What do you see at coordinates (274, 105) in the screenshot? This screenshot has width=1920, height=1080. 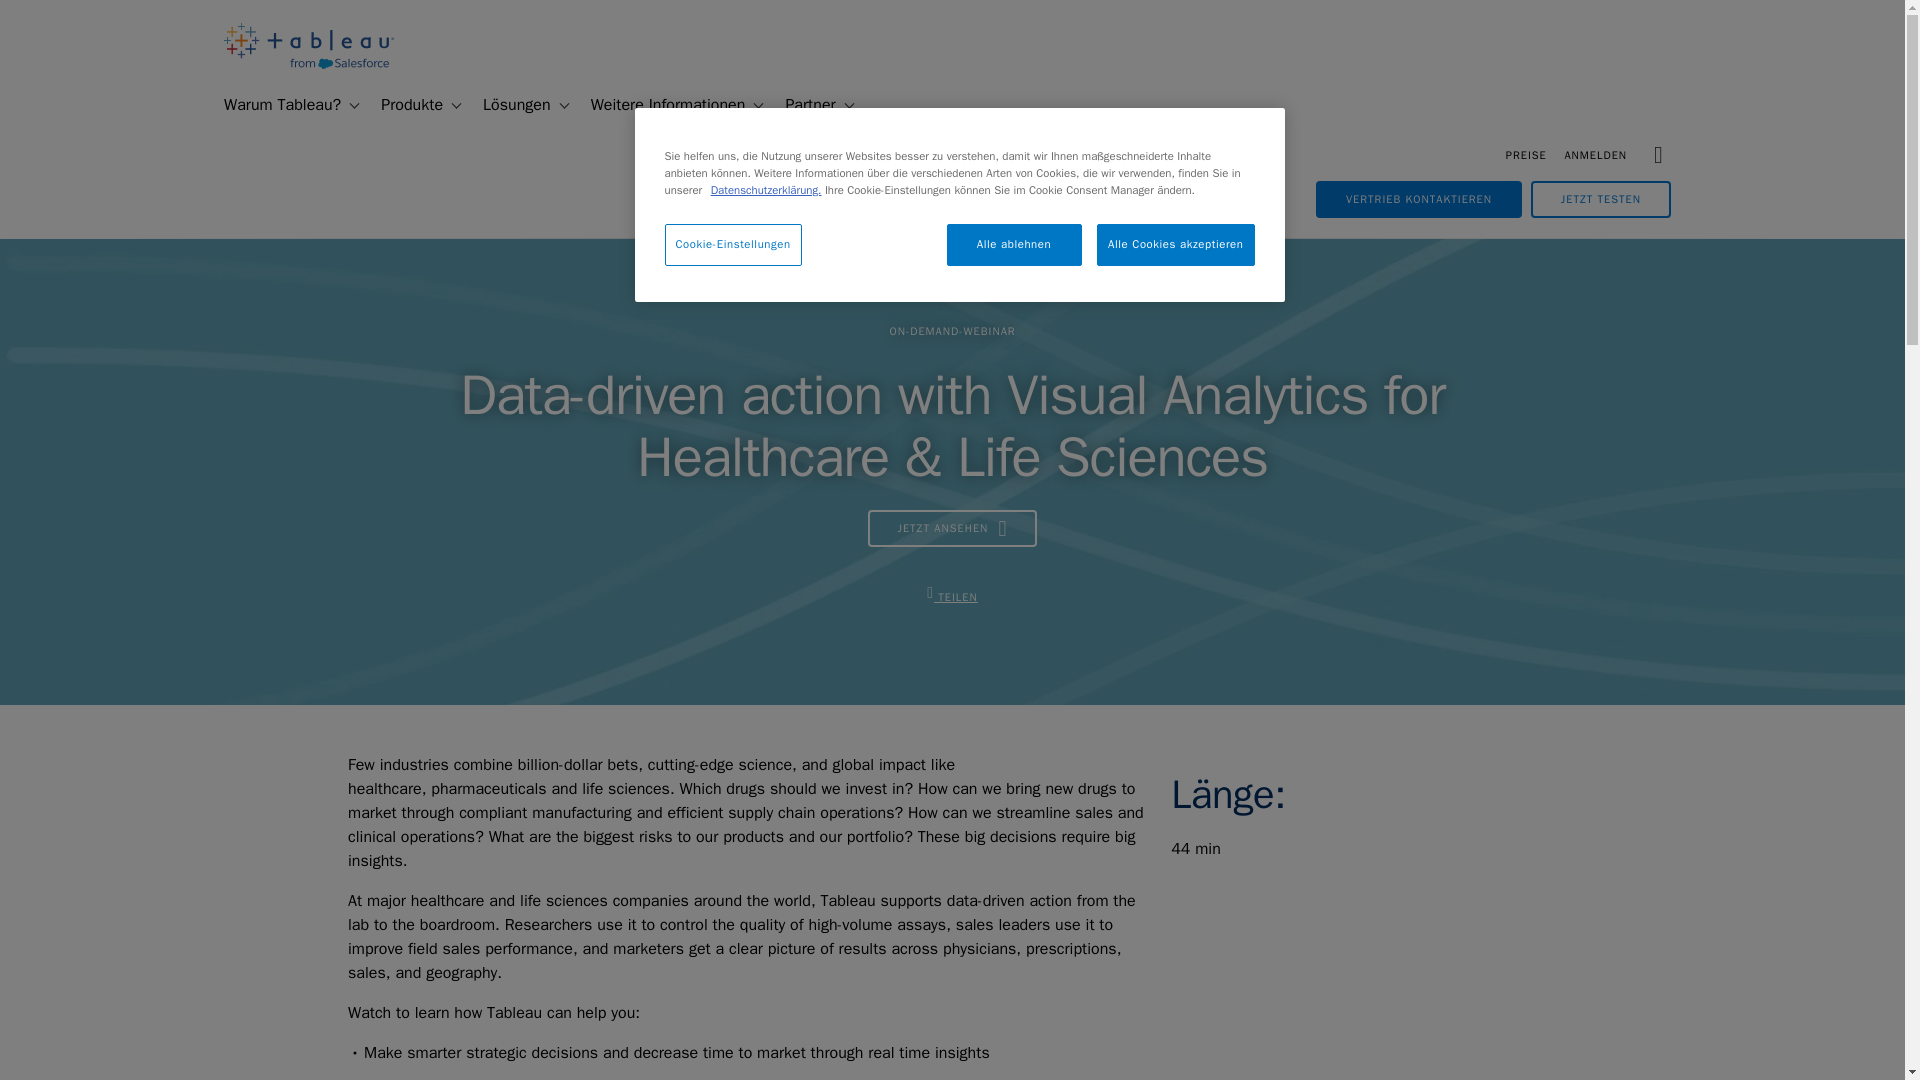 I see `Warum Tableau?` at bounding box center [274, 105].